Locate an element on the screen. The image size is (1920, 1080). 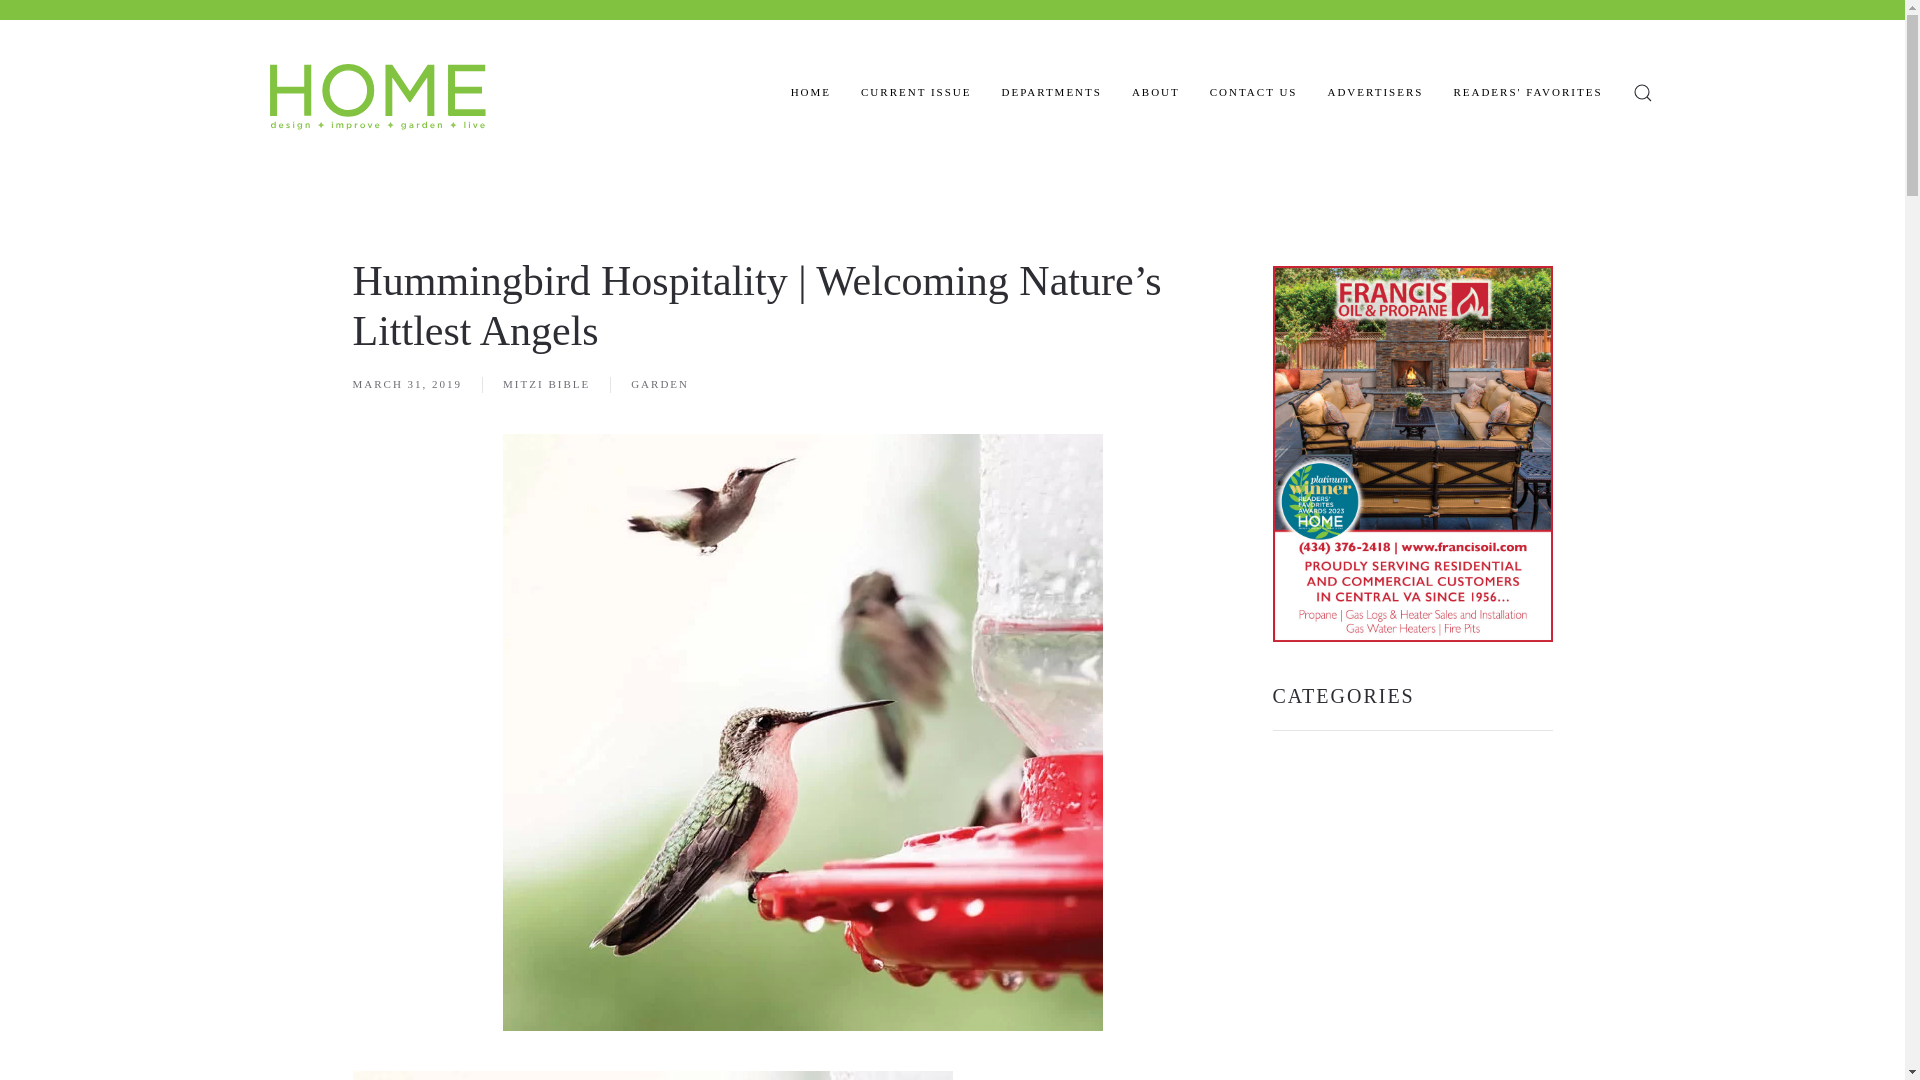
GARDEN is located at coordinates (660, 384).